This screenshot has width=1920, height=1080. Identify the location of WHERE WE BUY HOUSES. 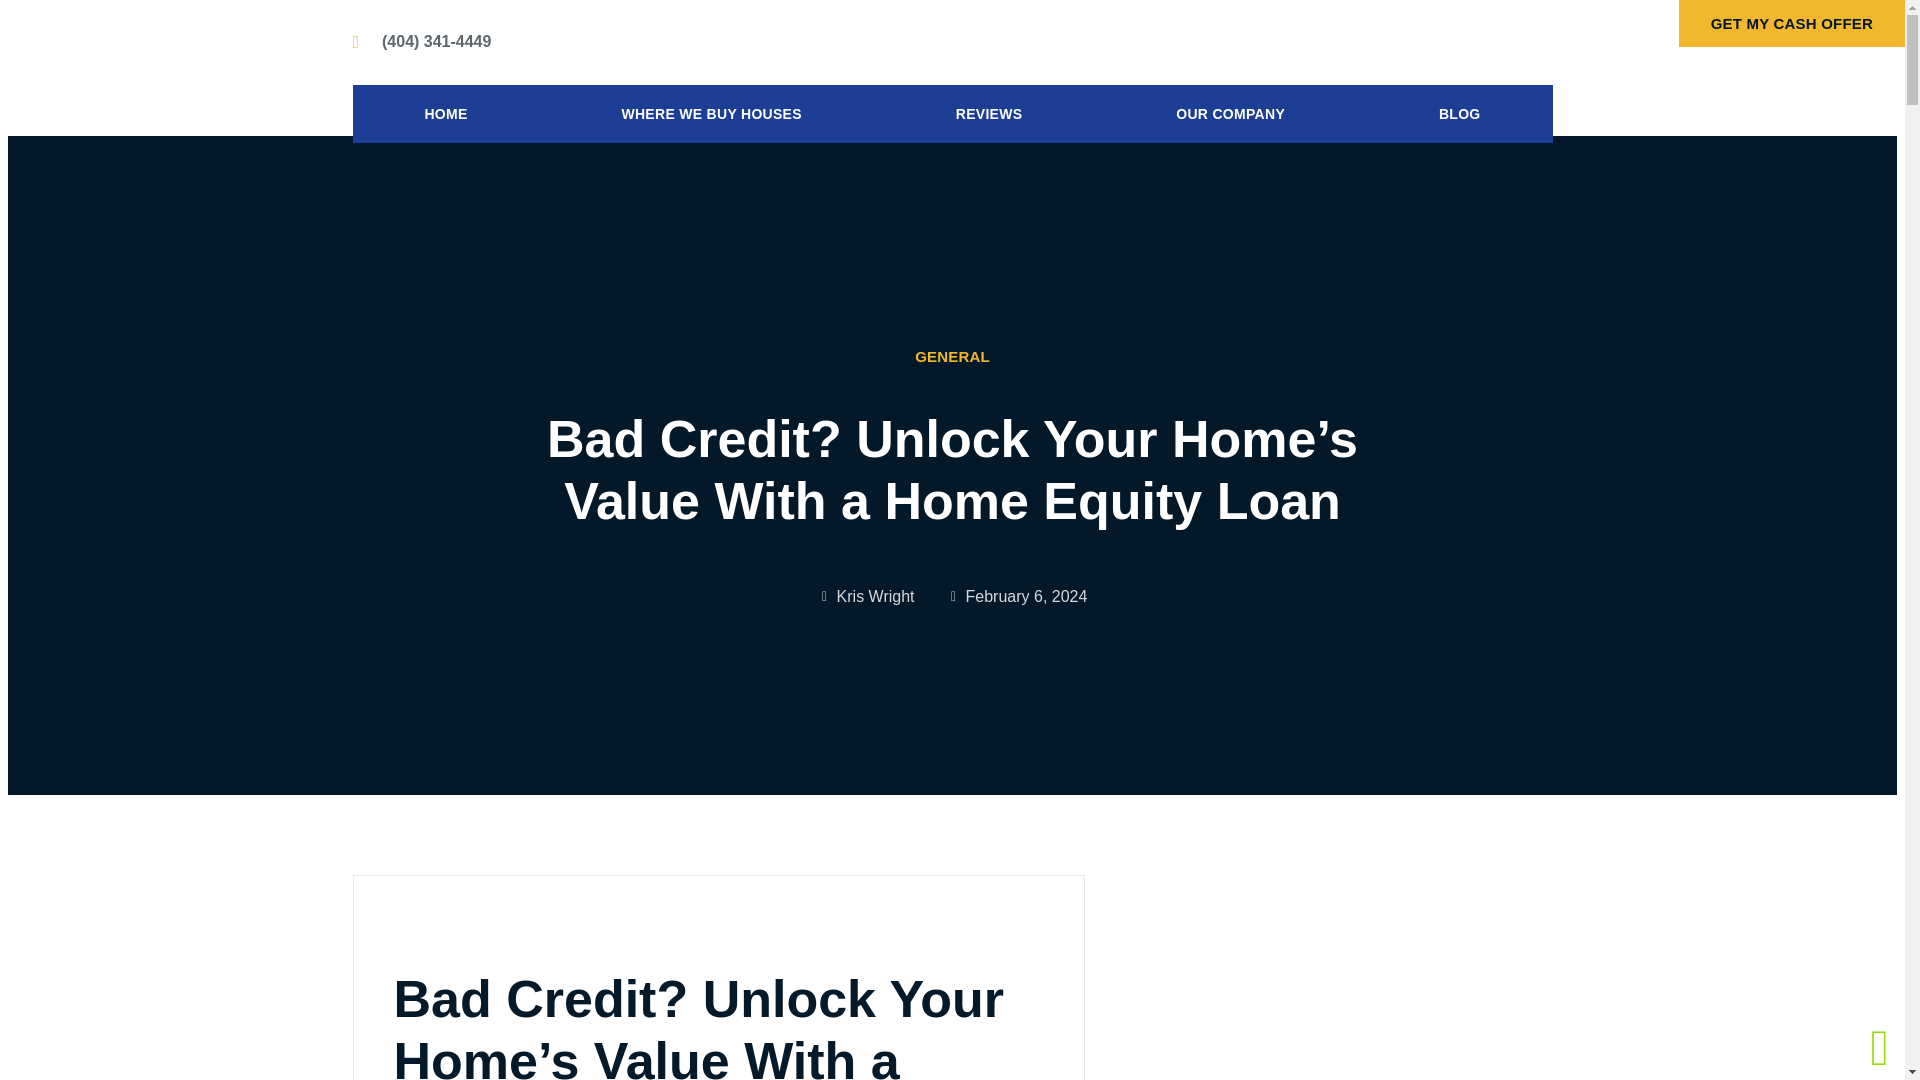
(711, 114).